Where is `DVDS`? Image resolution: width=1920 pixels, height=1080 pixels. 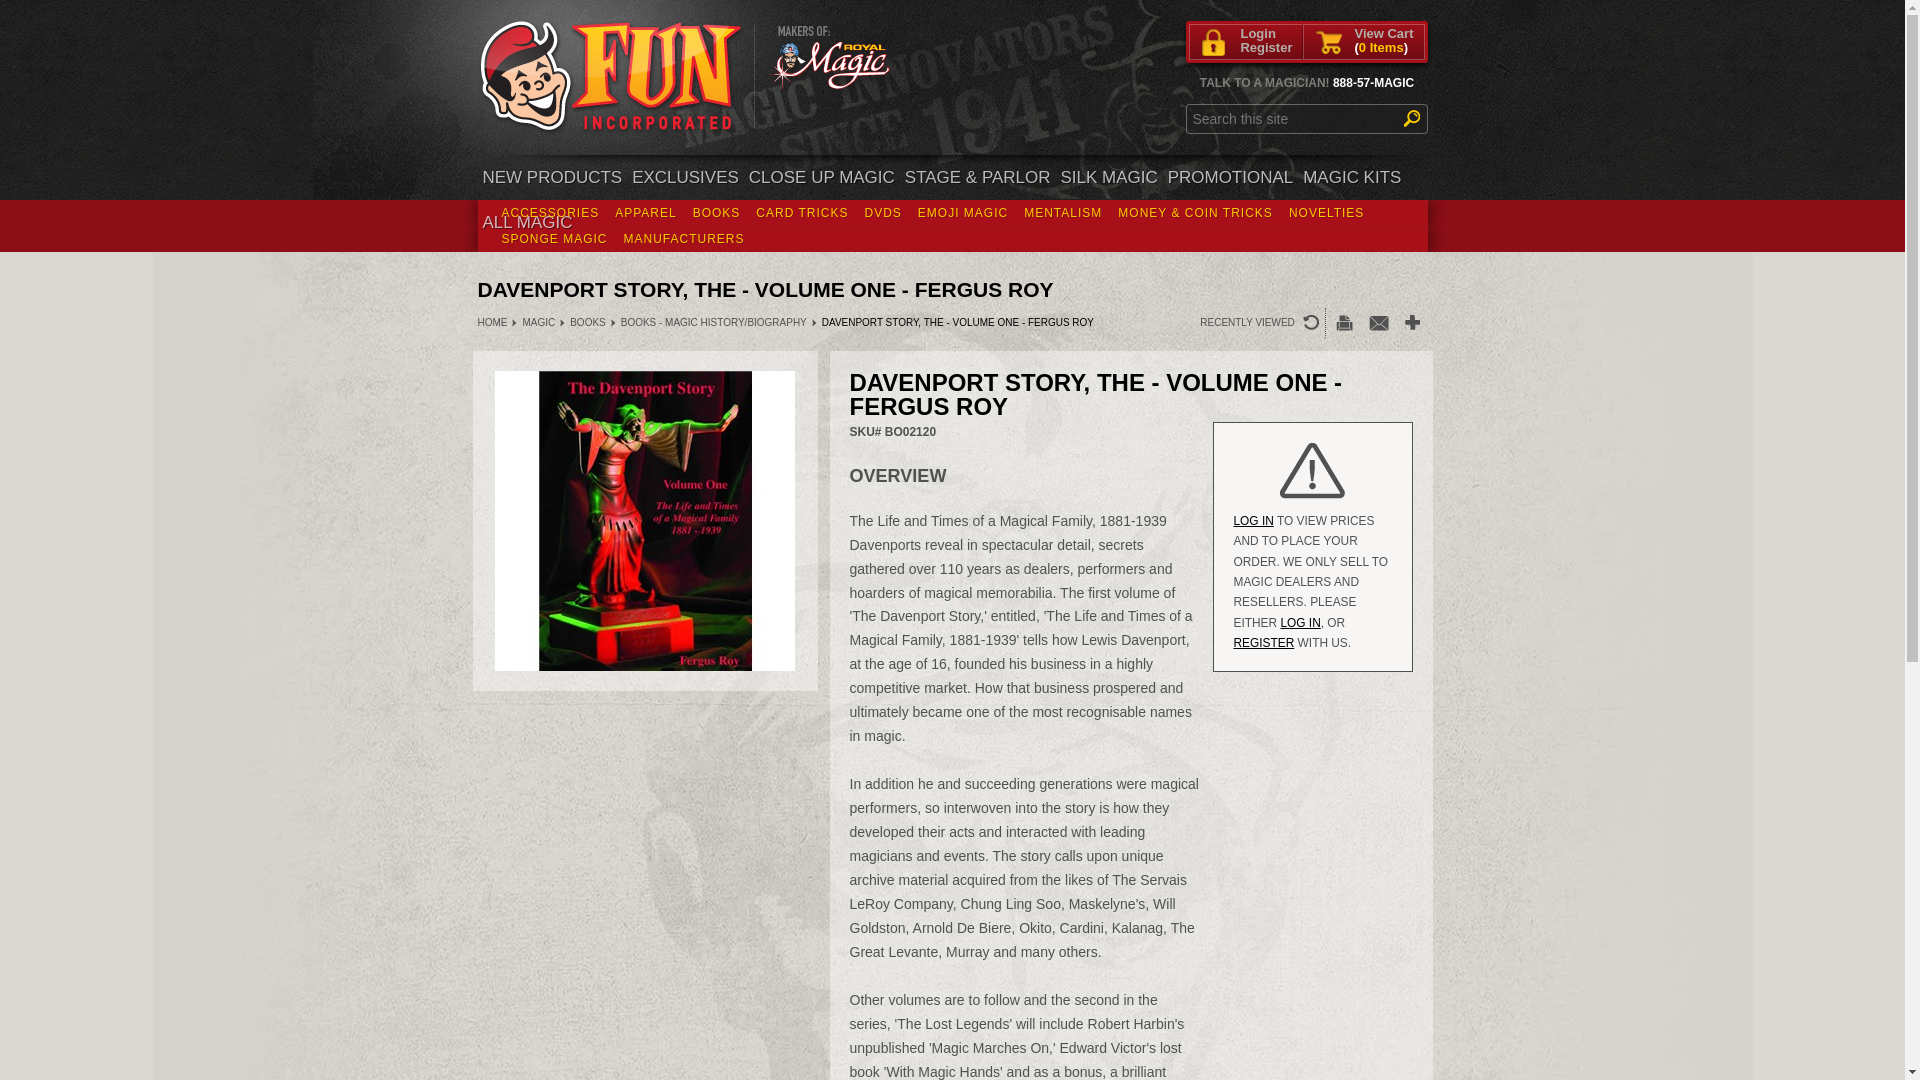 DVDS is located at coordinates (882, 212).